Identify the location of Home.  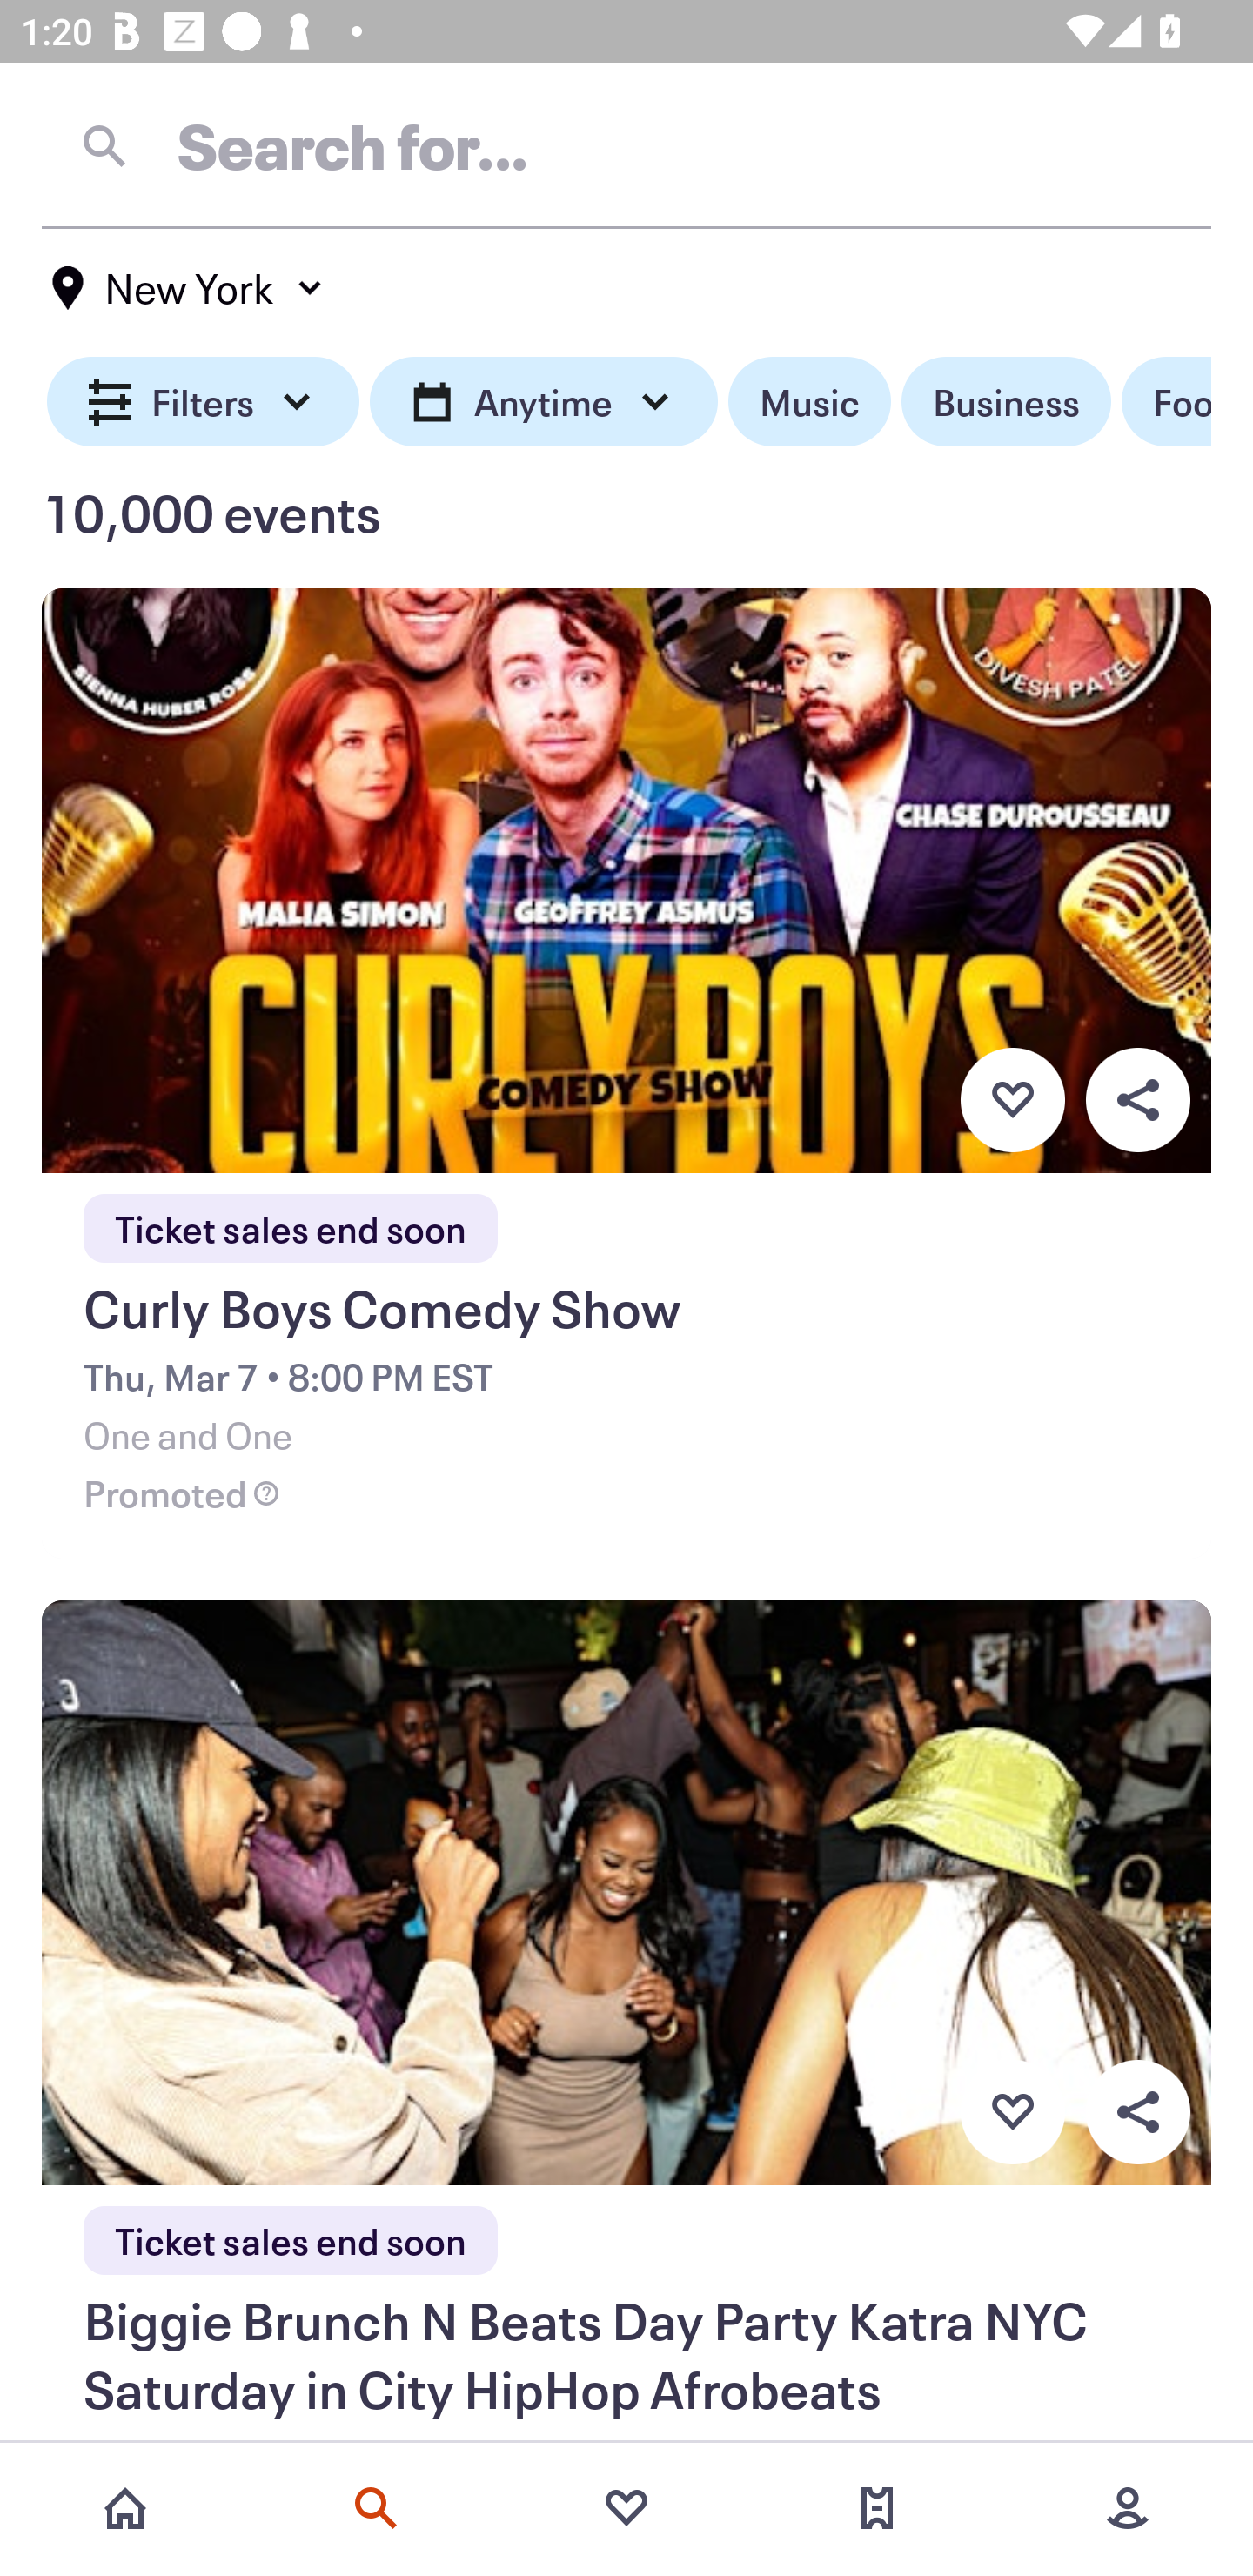
(125, 2508).